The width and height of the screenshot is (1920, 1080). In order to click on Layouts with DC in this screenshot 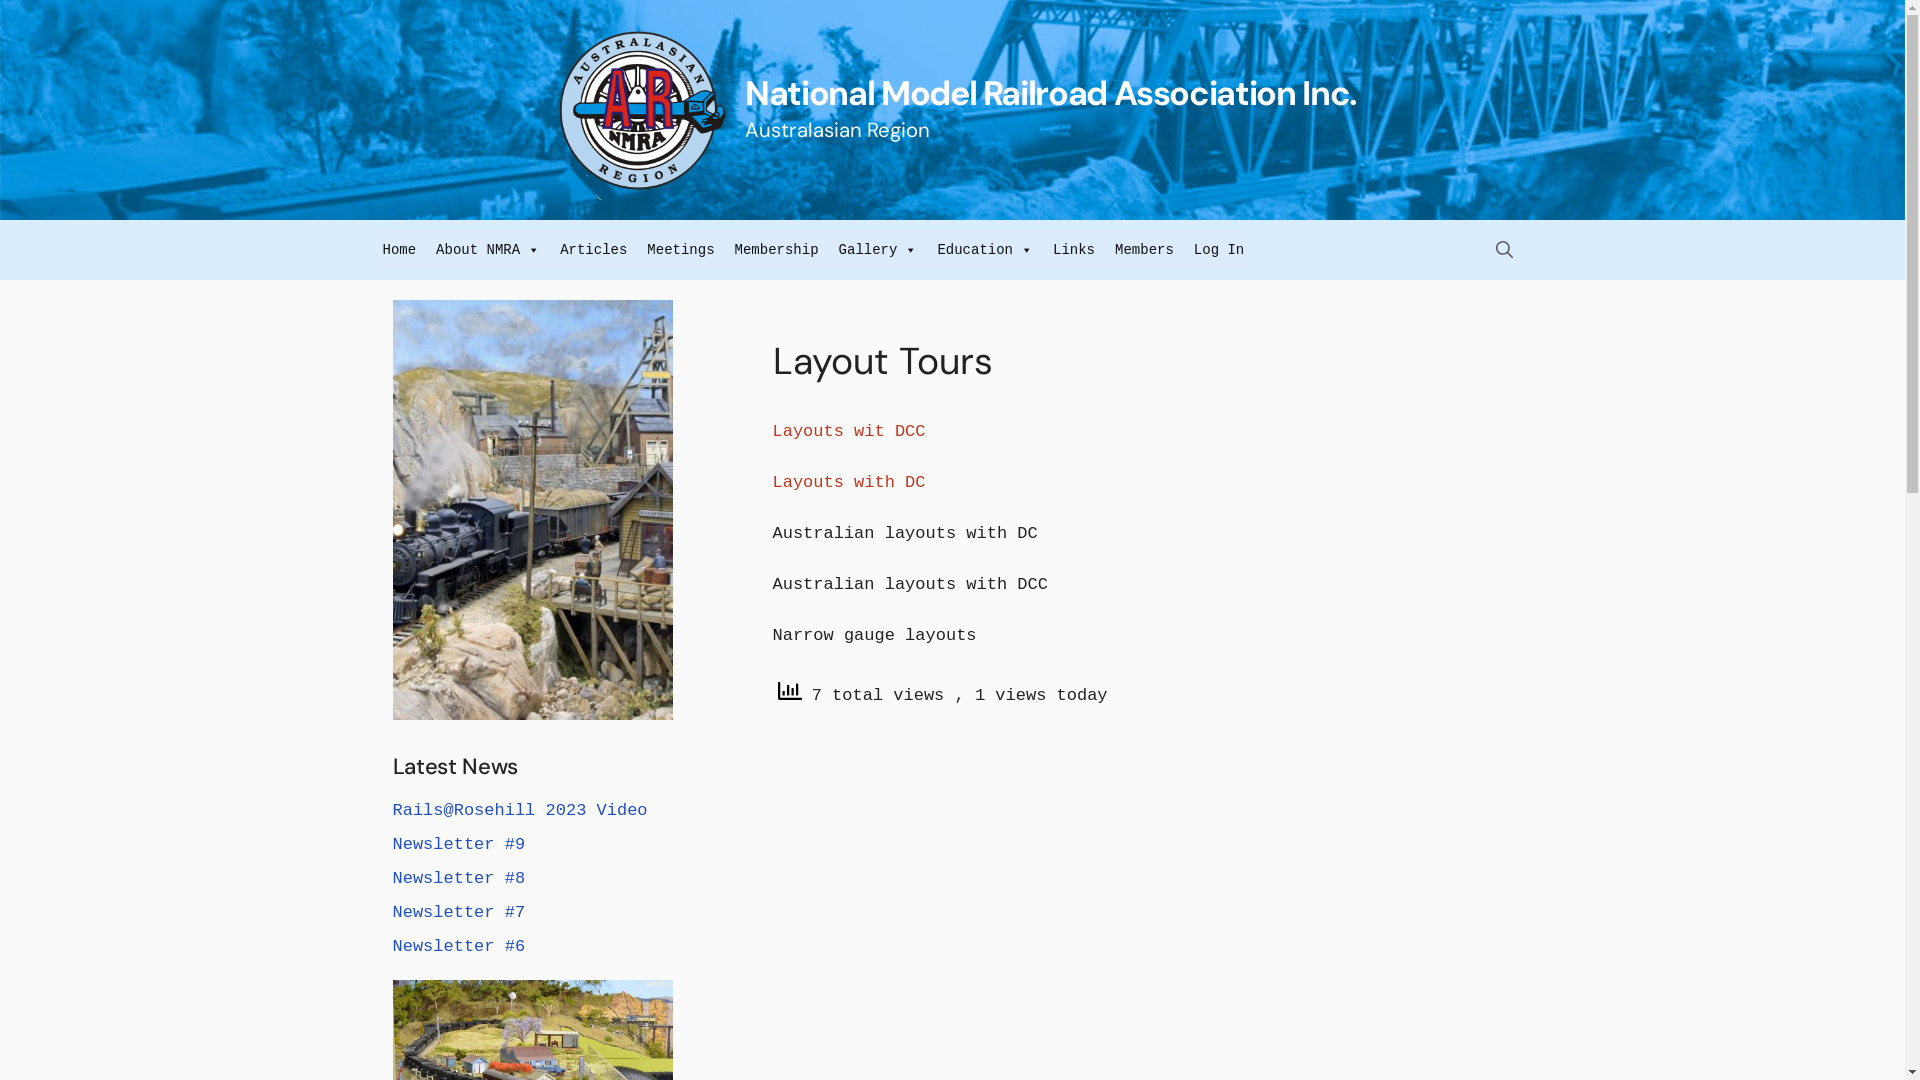, I will do `click(848, 482)`.